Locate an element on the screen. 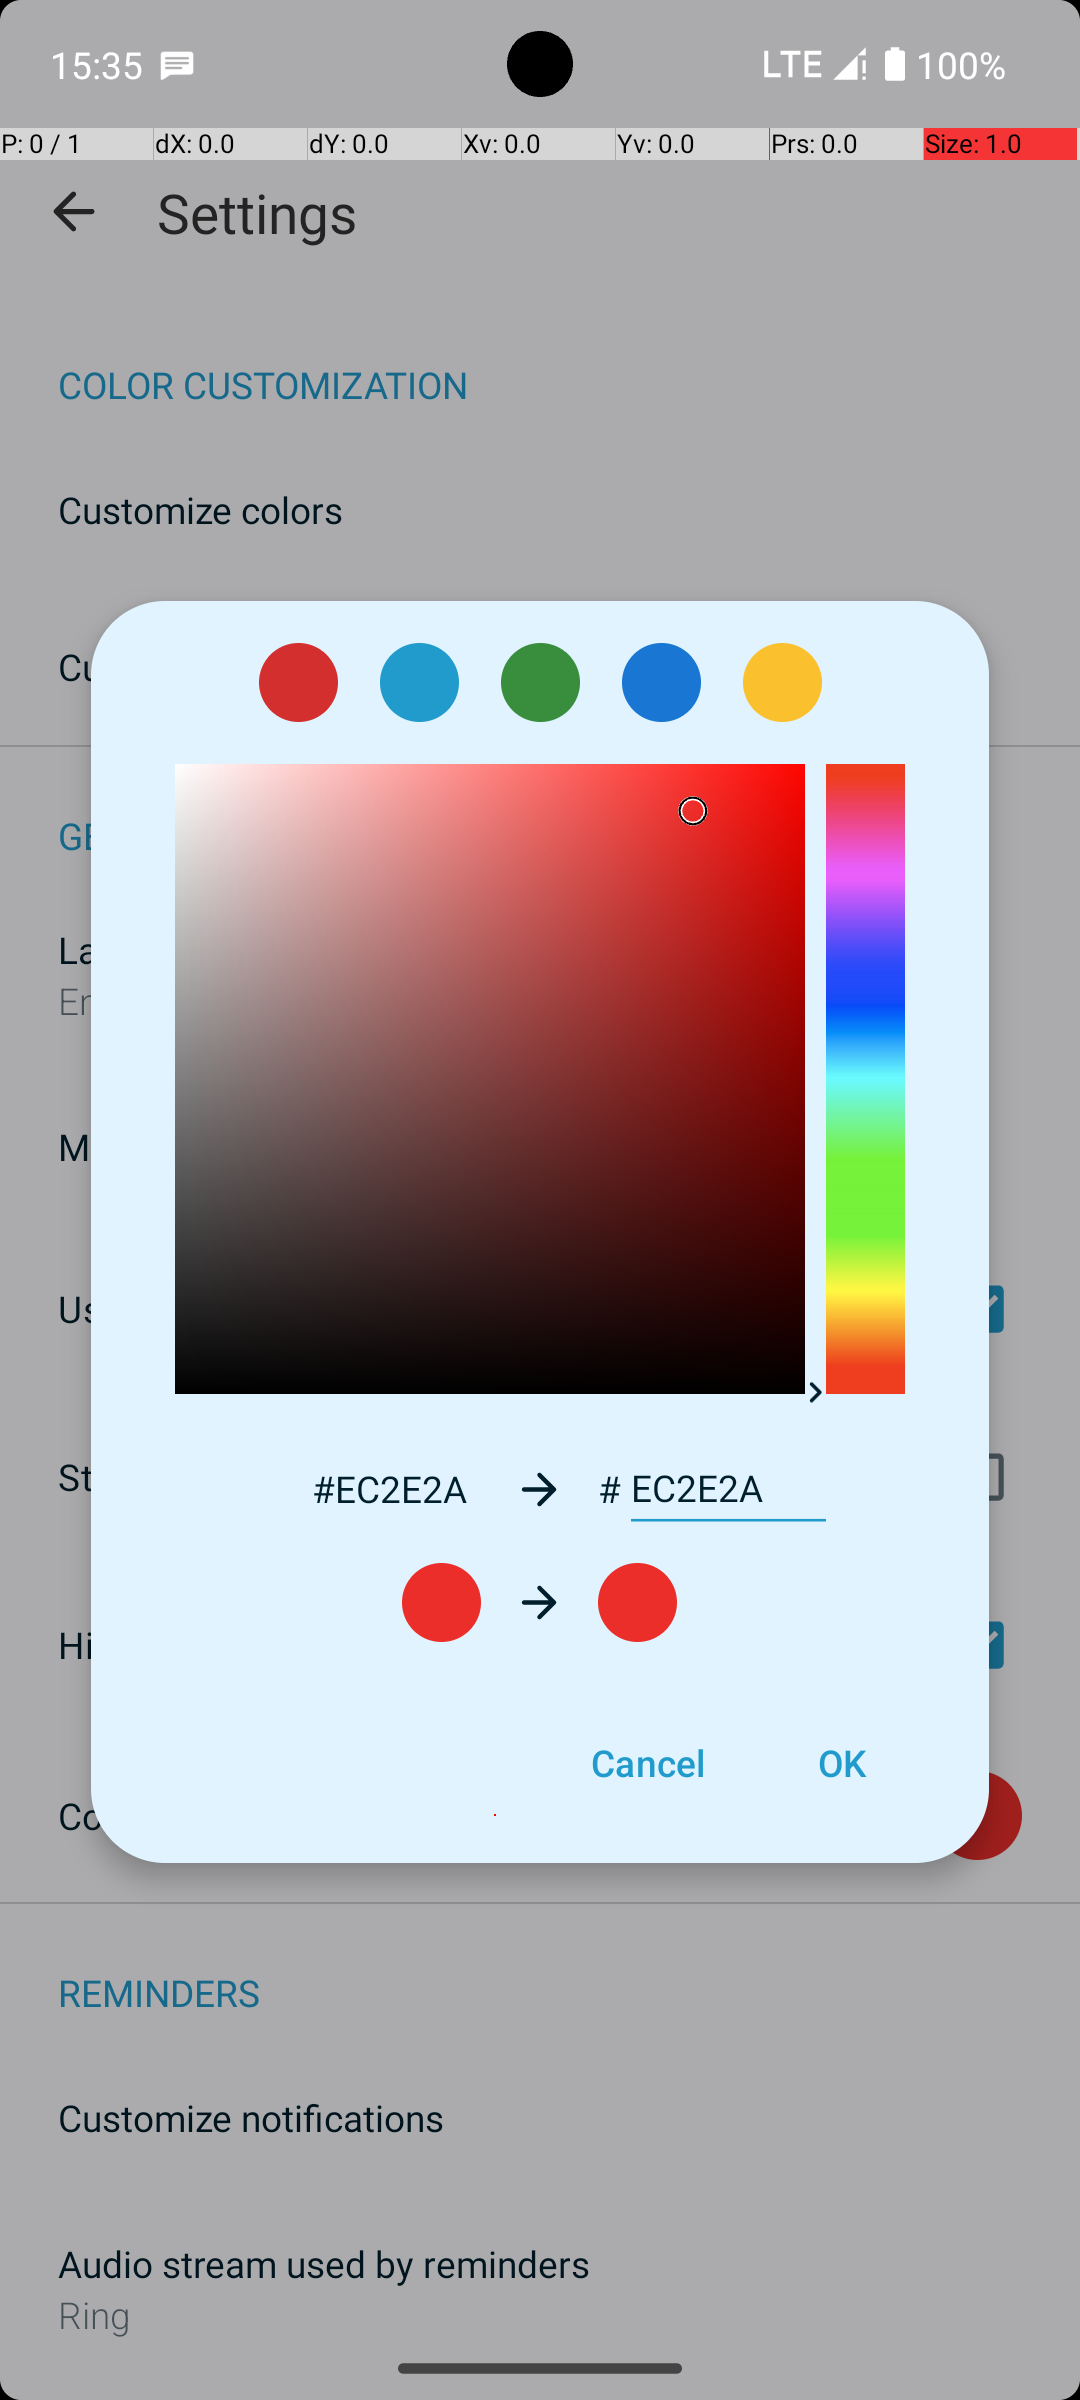 This screenshot has height=2400, width=1080. #EC2E2A is located at coordinates (389, 1488).